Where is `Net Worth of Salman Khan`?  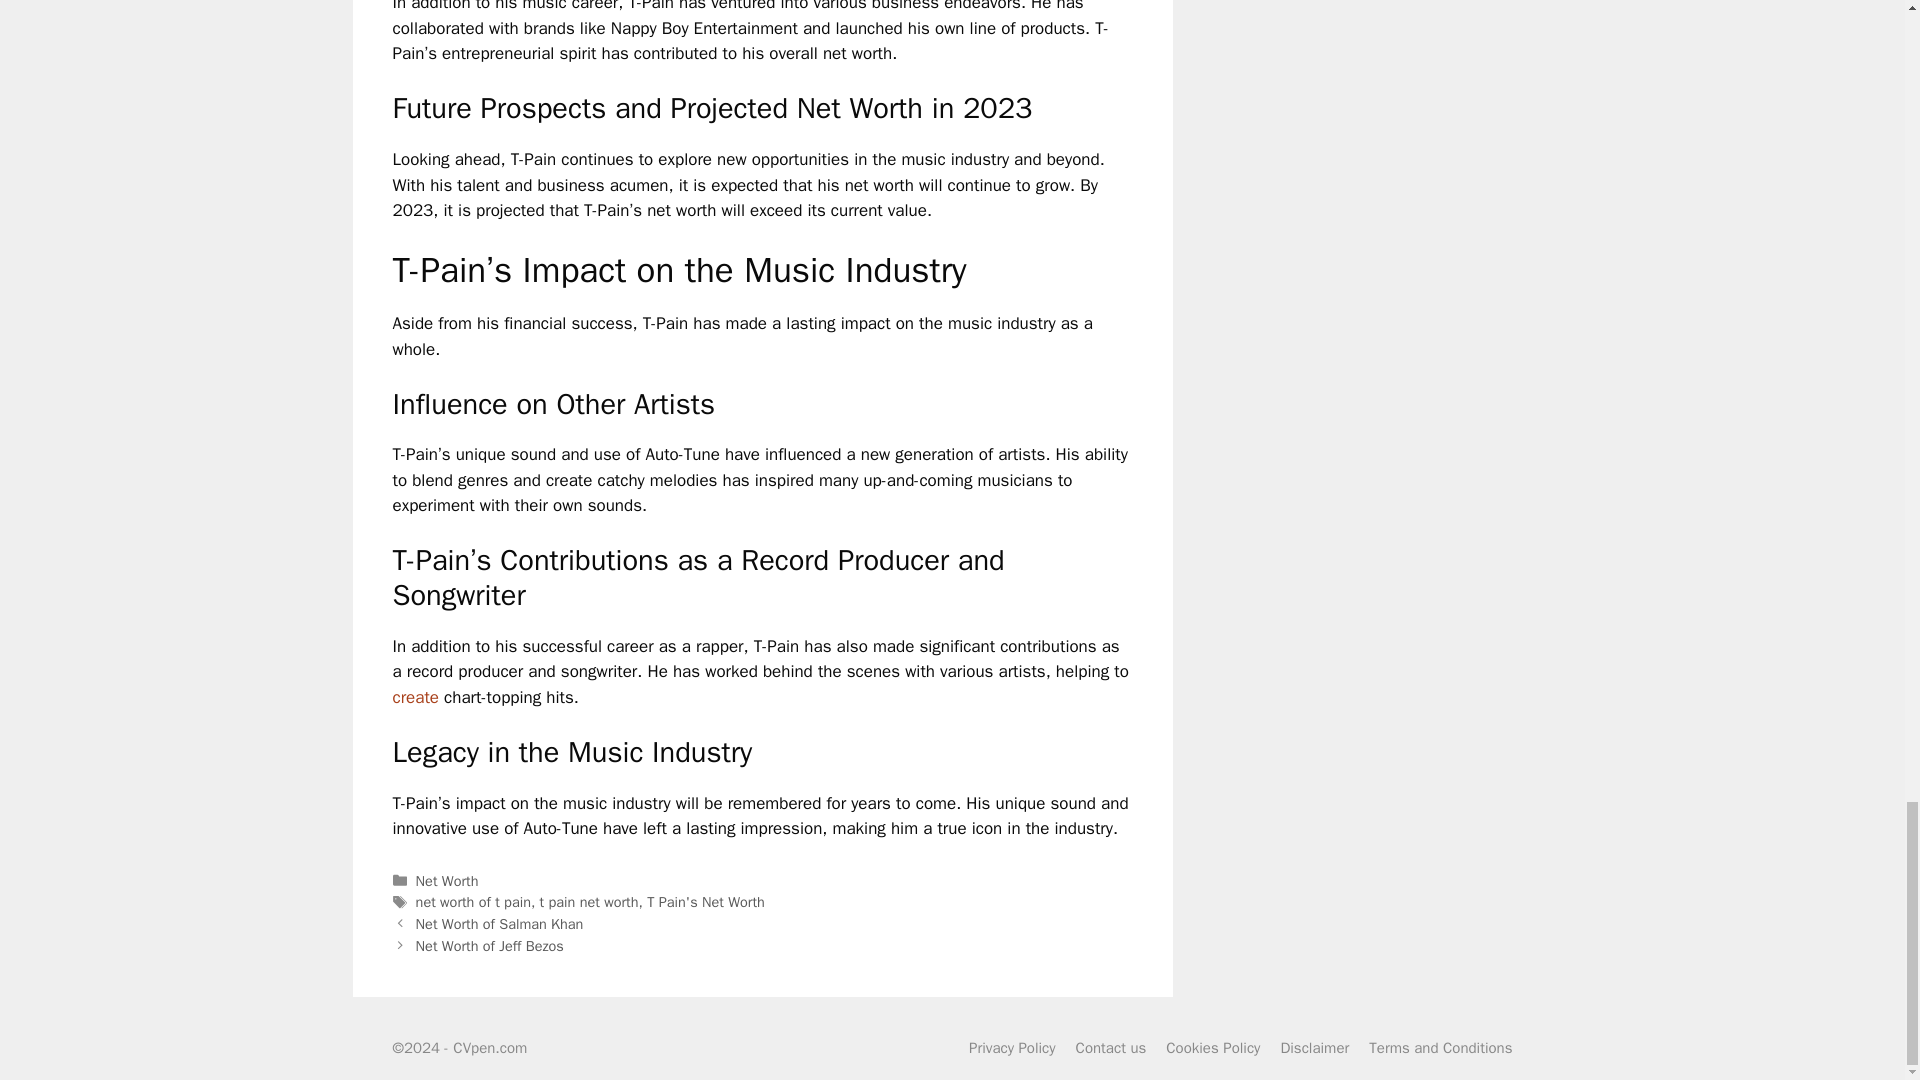 Net Worth of Salman Khan is located at coordinates (500, 924).